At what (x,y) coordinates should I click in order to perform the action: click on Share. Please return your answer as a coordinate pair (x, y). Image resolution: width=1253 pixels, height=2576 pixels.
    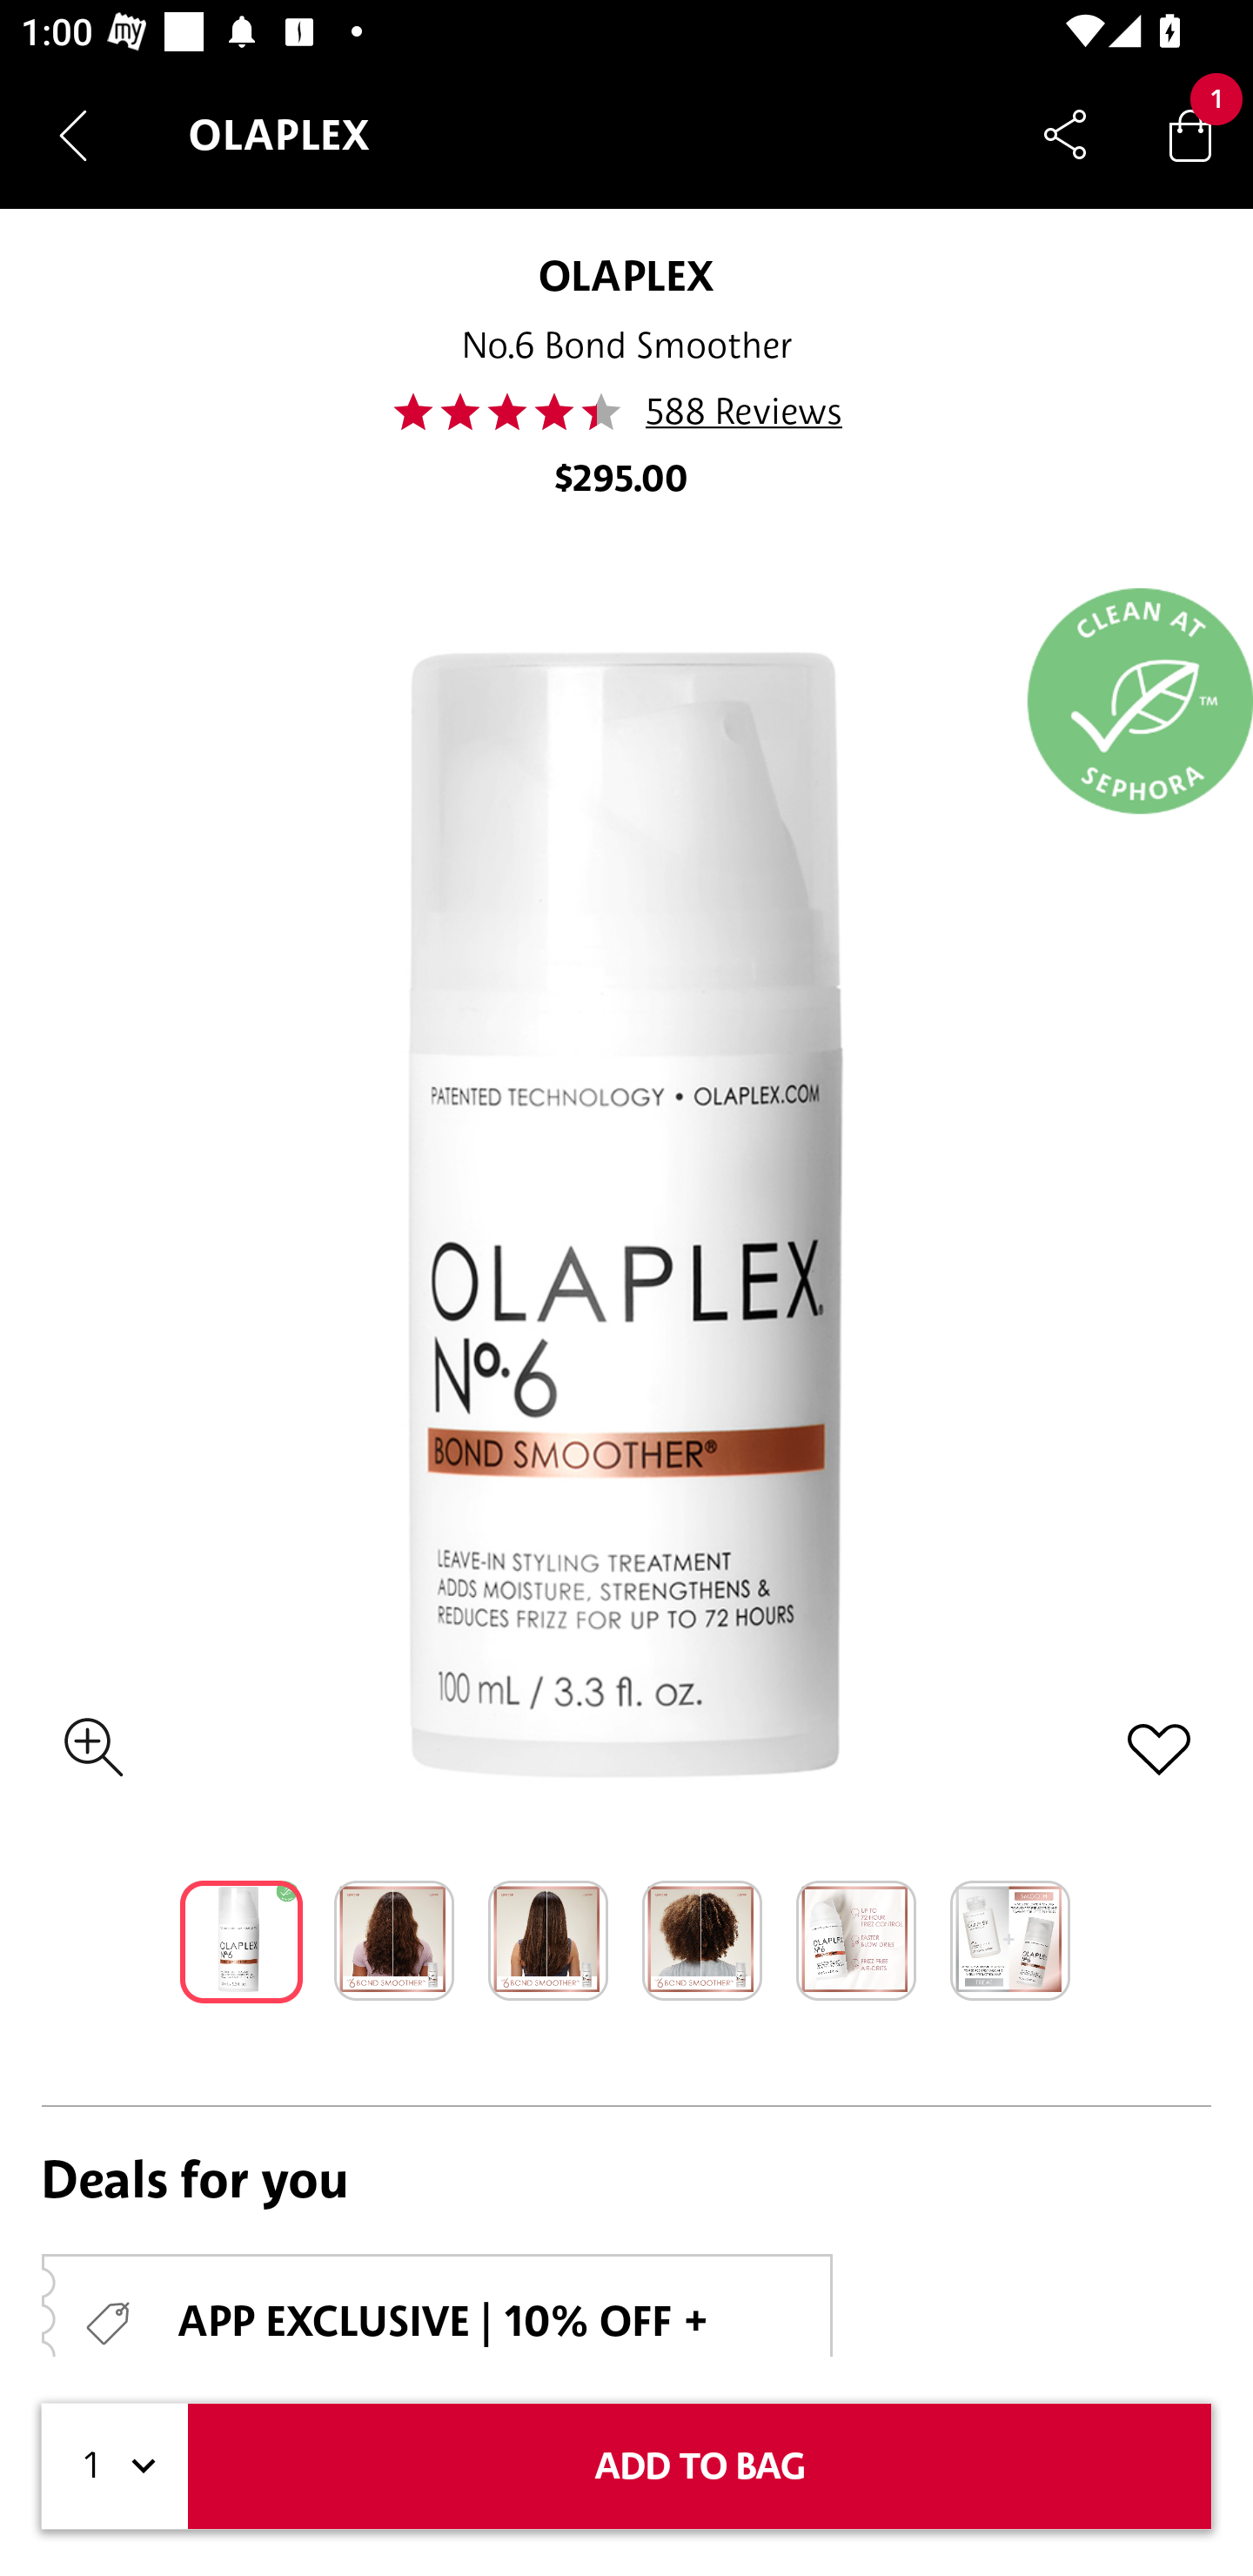
    Looking at the image, I should click on (1065, 134).